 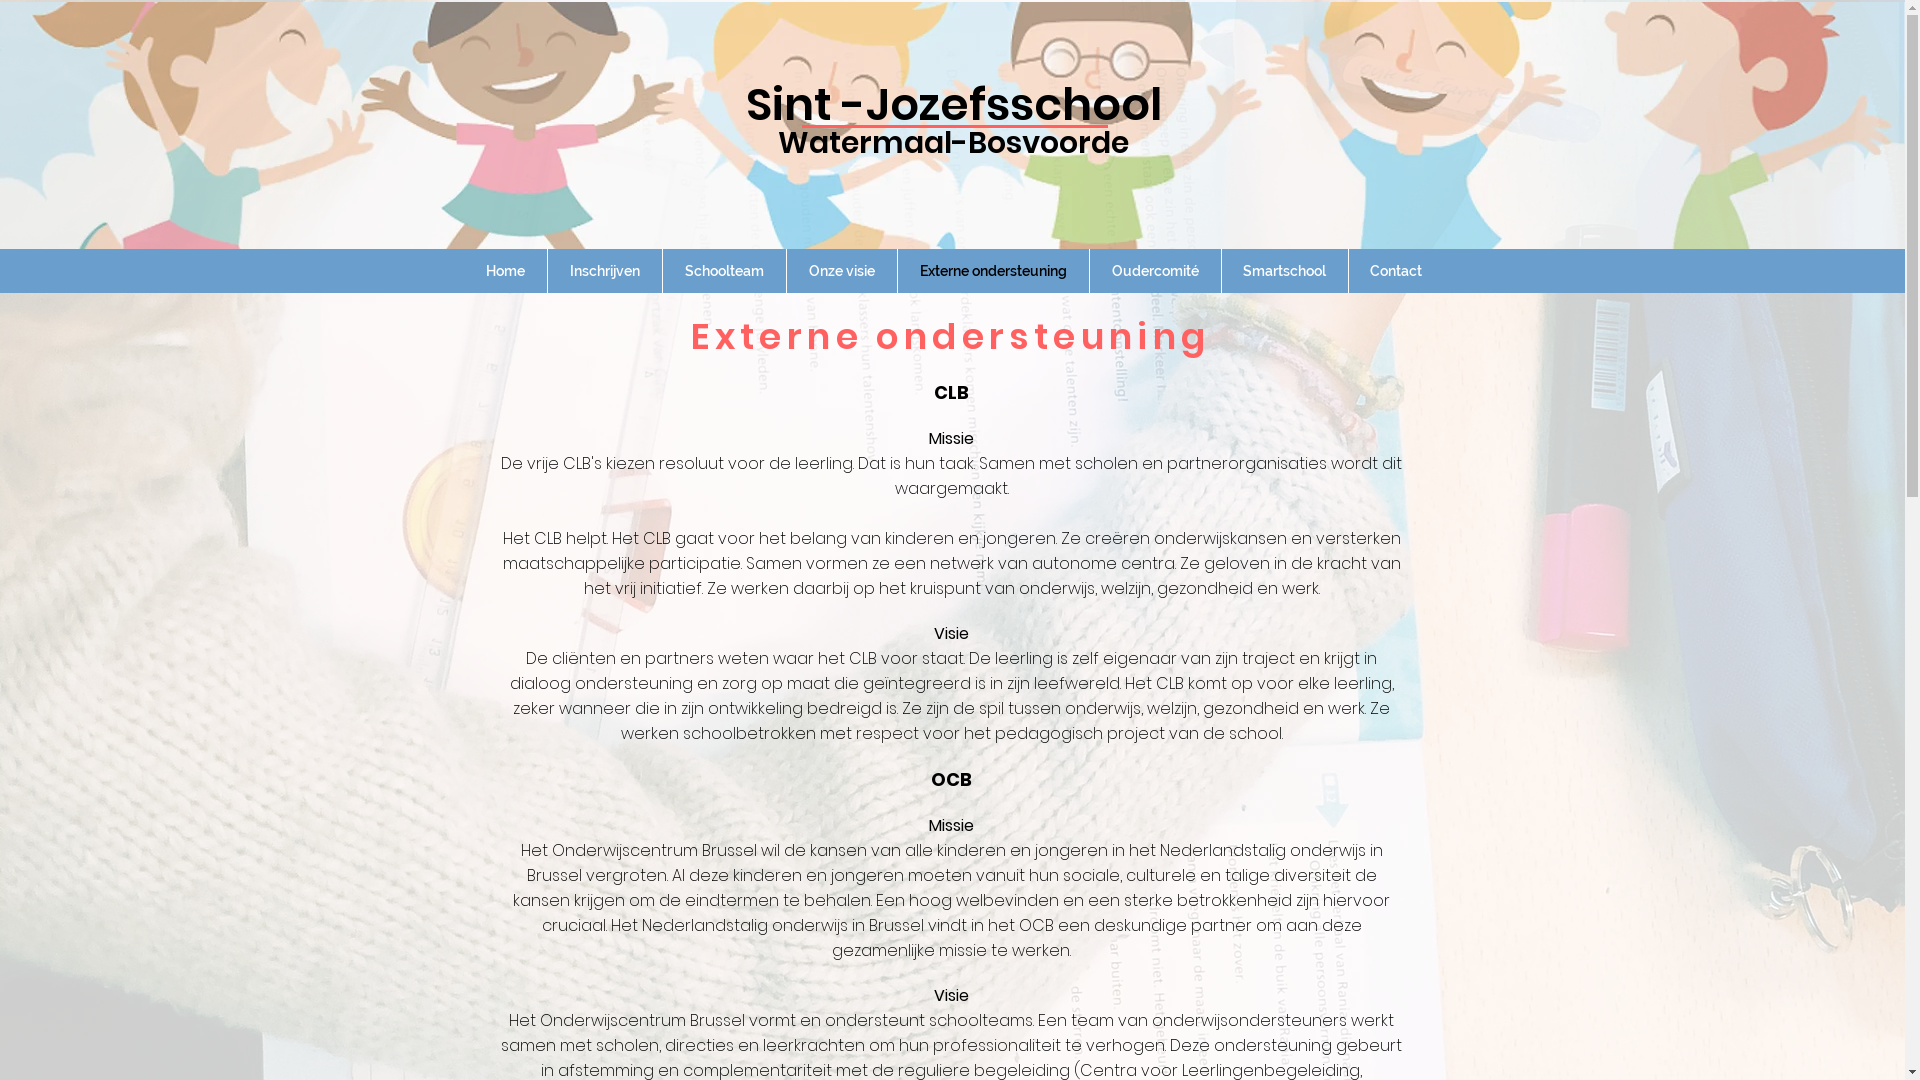 What do you see at coordinates (506, 271) in the screenshot?
I see `Home` at bounding box center [506, 271].